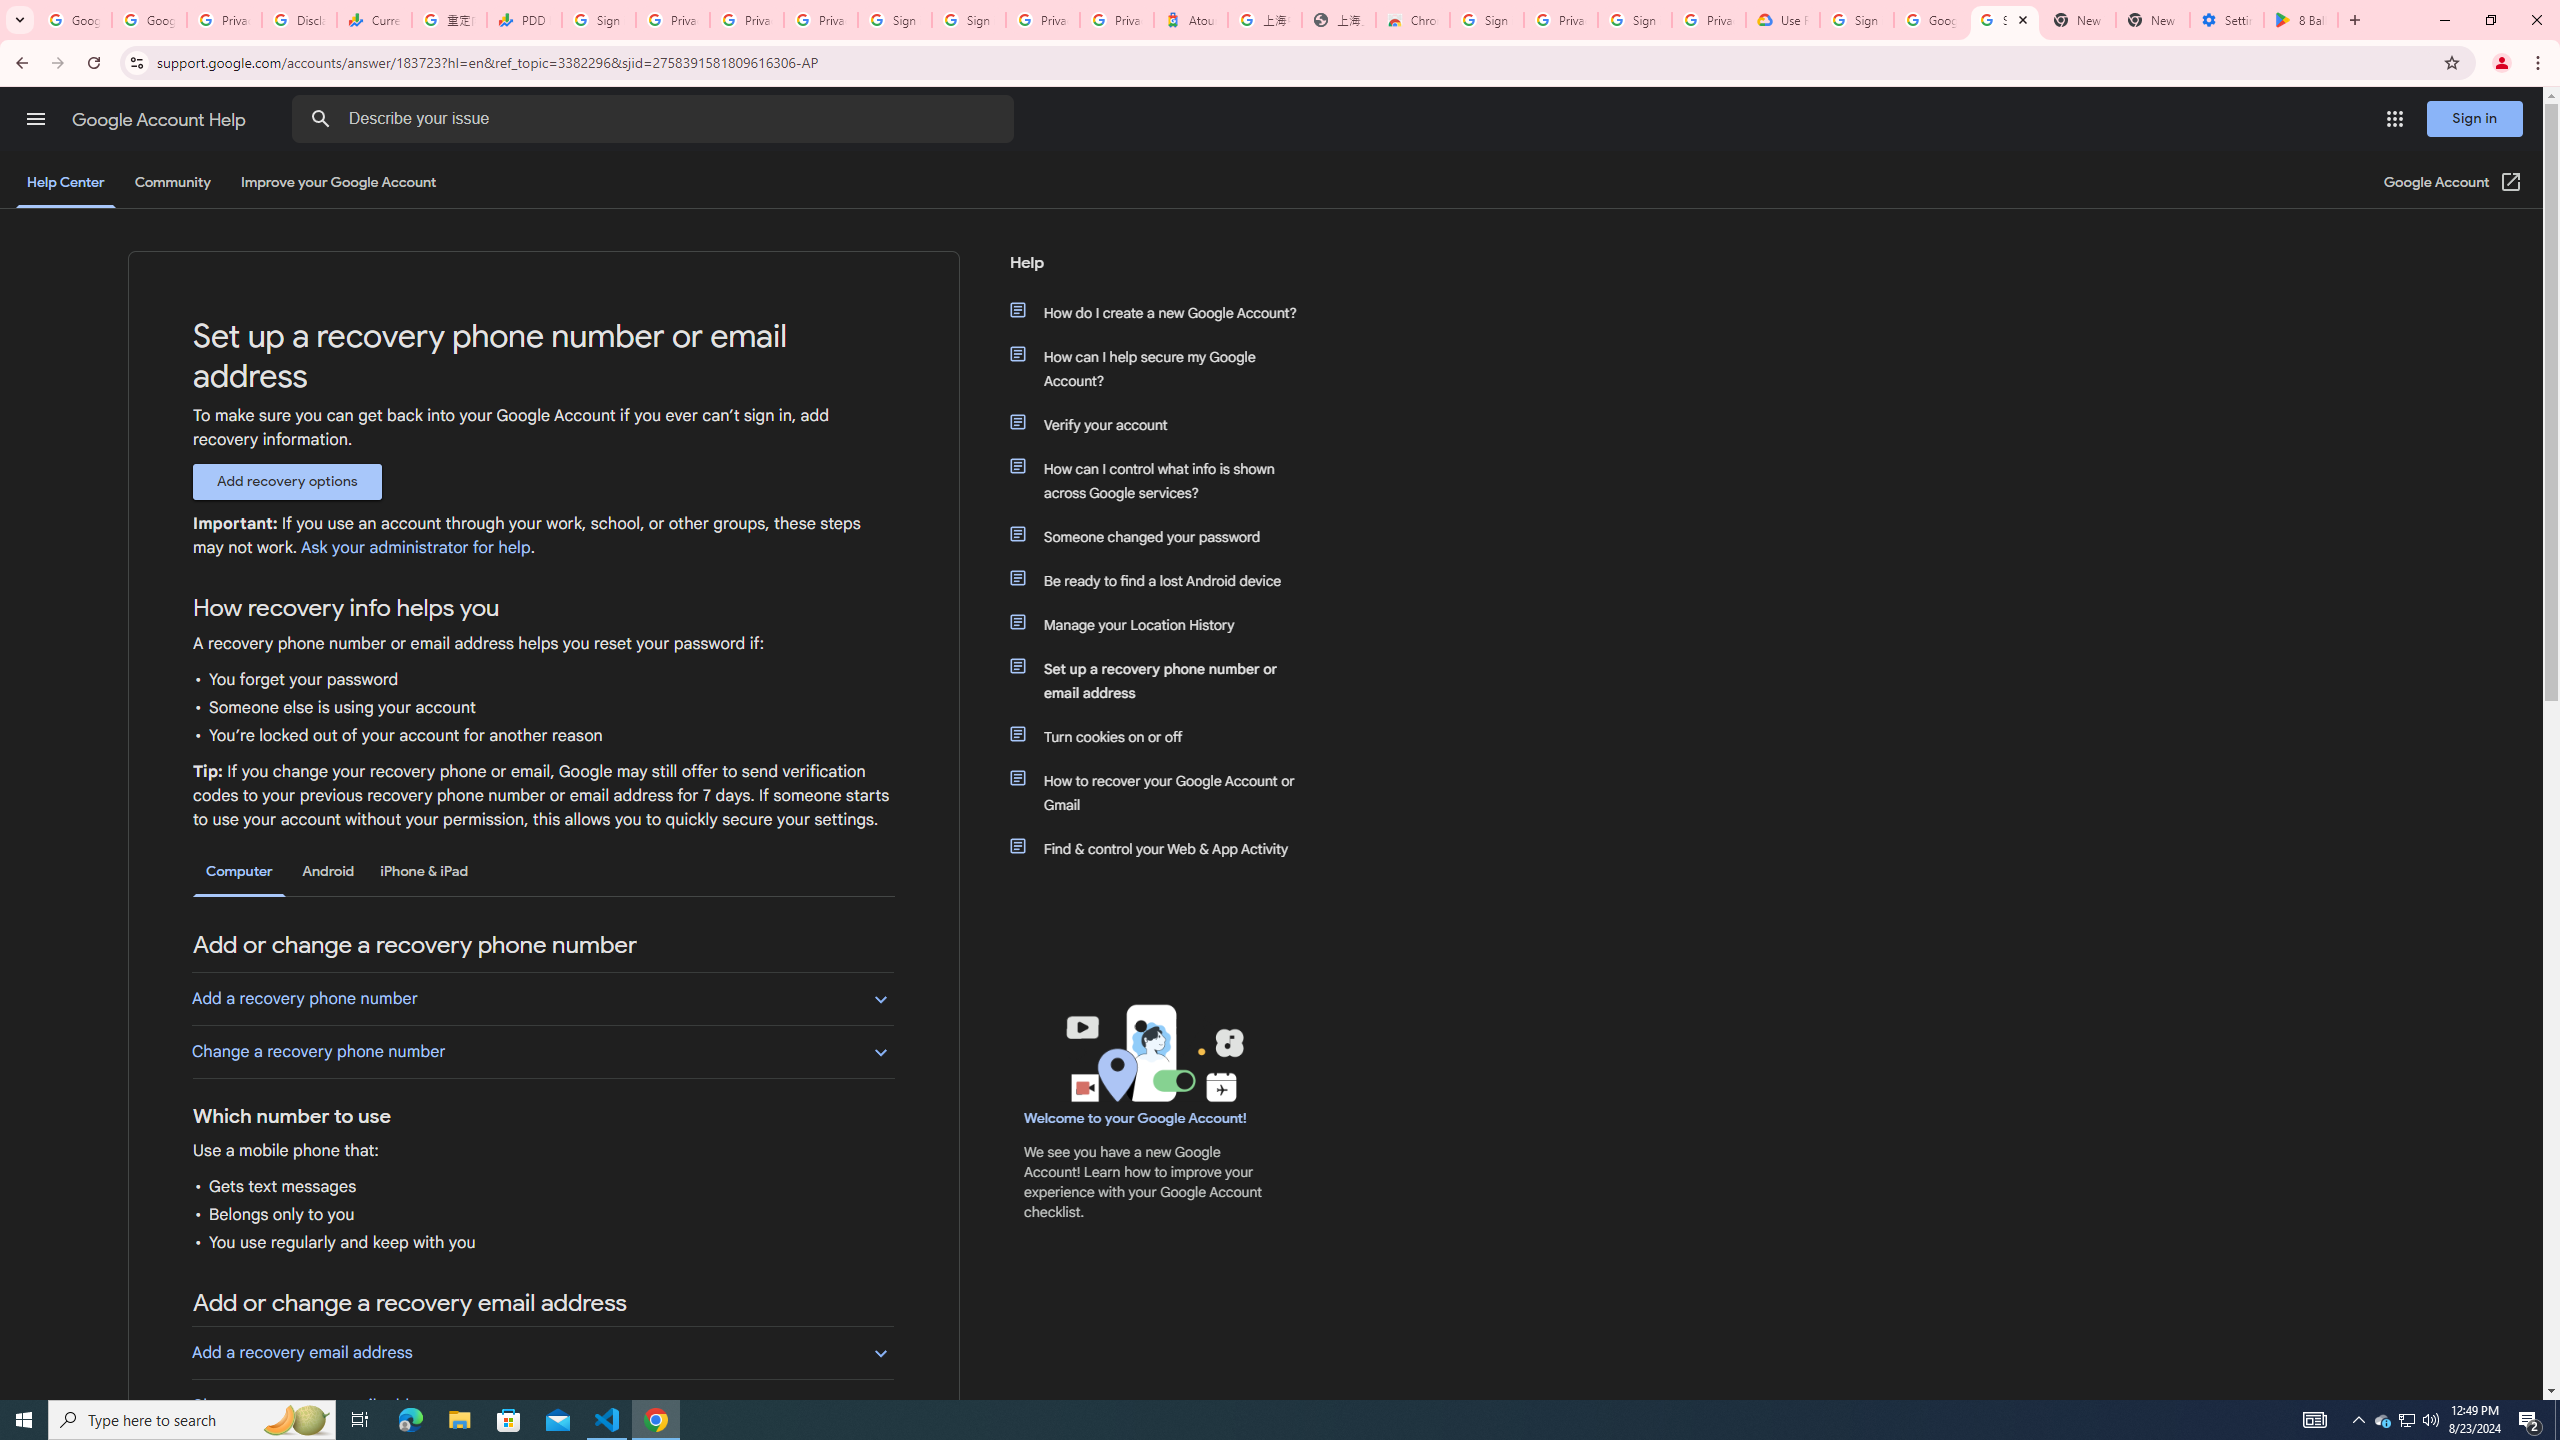  Describe the element at coordinates (172, 182) in the screenshot. I see `Community` at that location.